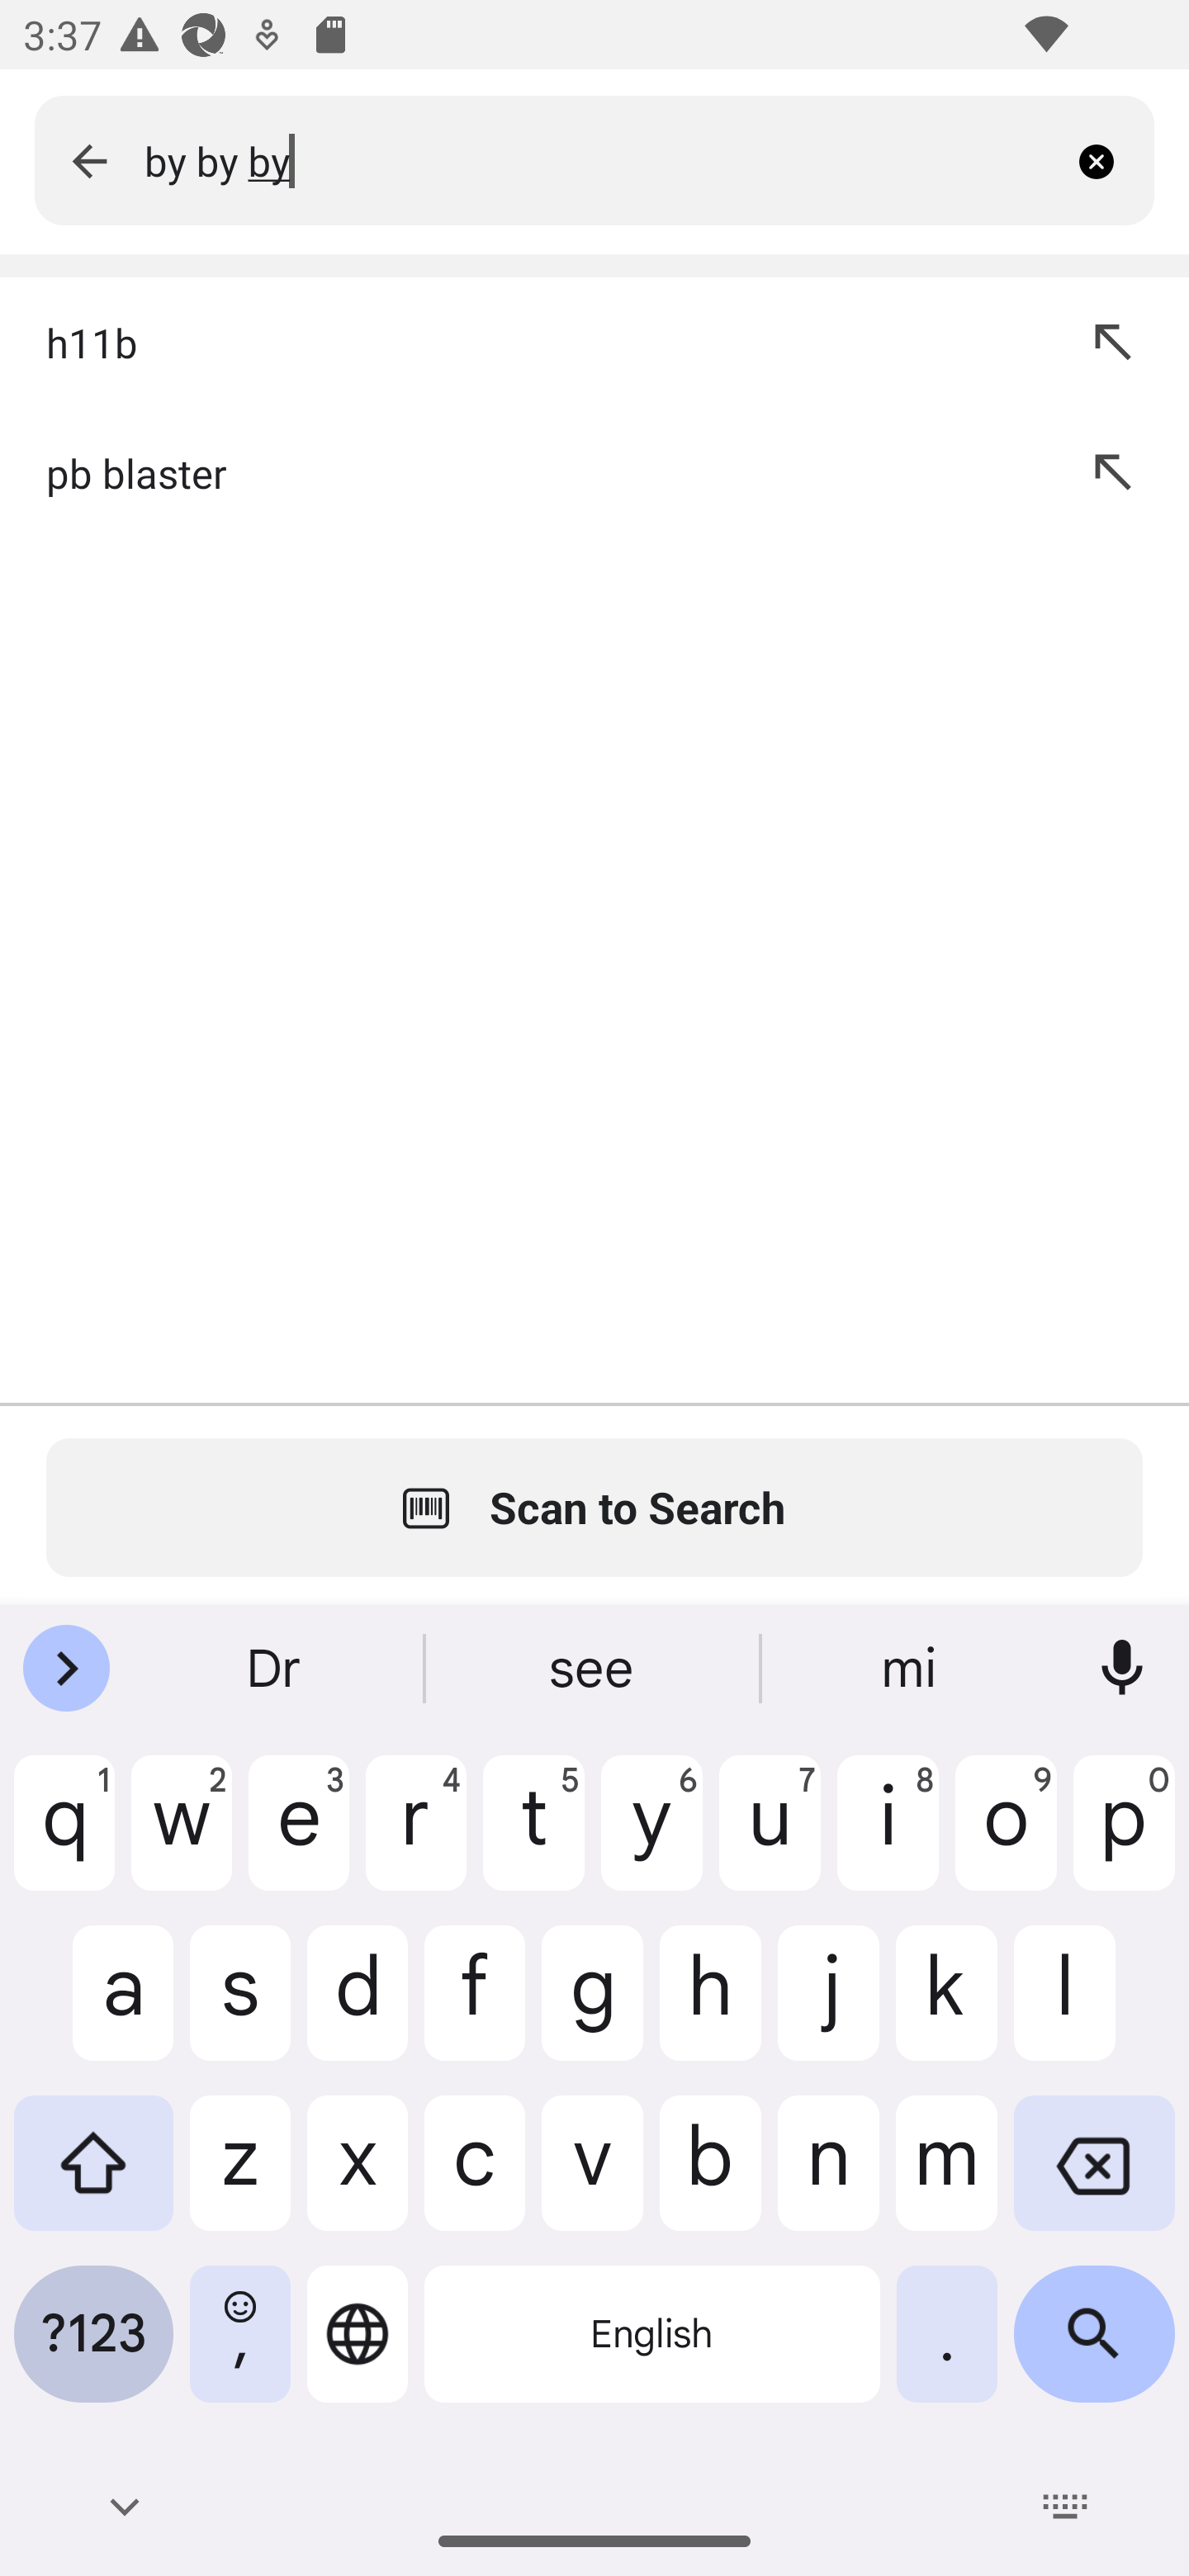 The height and width of the screenshot is (2576, 1189). Describe the element at coordinates (530, 342) in the screenshot. I see `h11b` at that location.